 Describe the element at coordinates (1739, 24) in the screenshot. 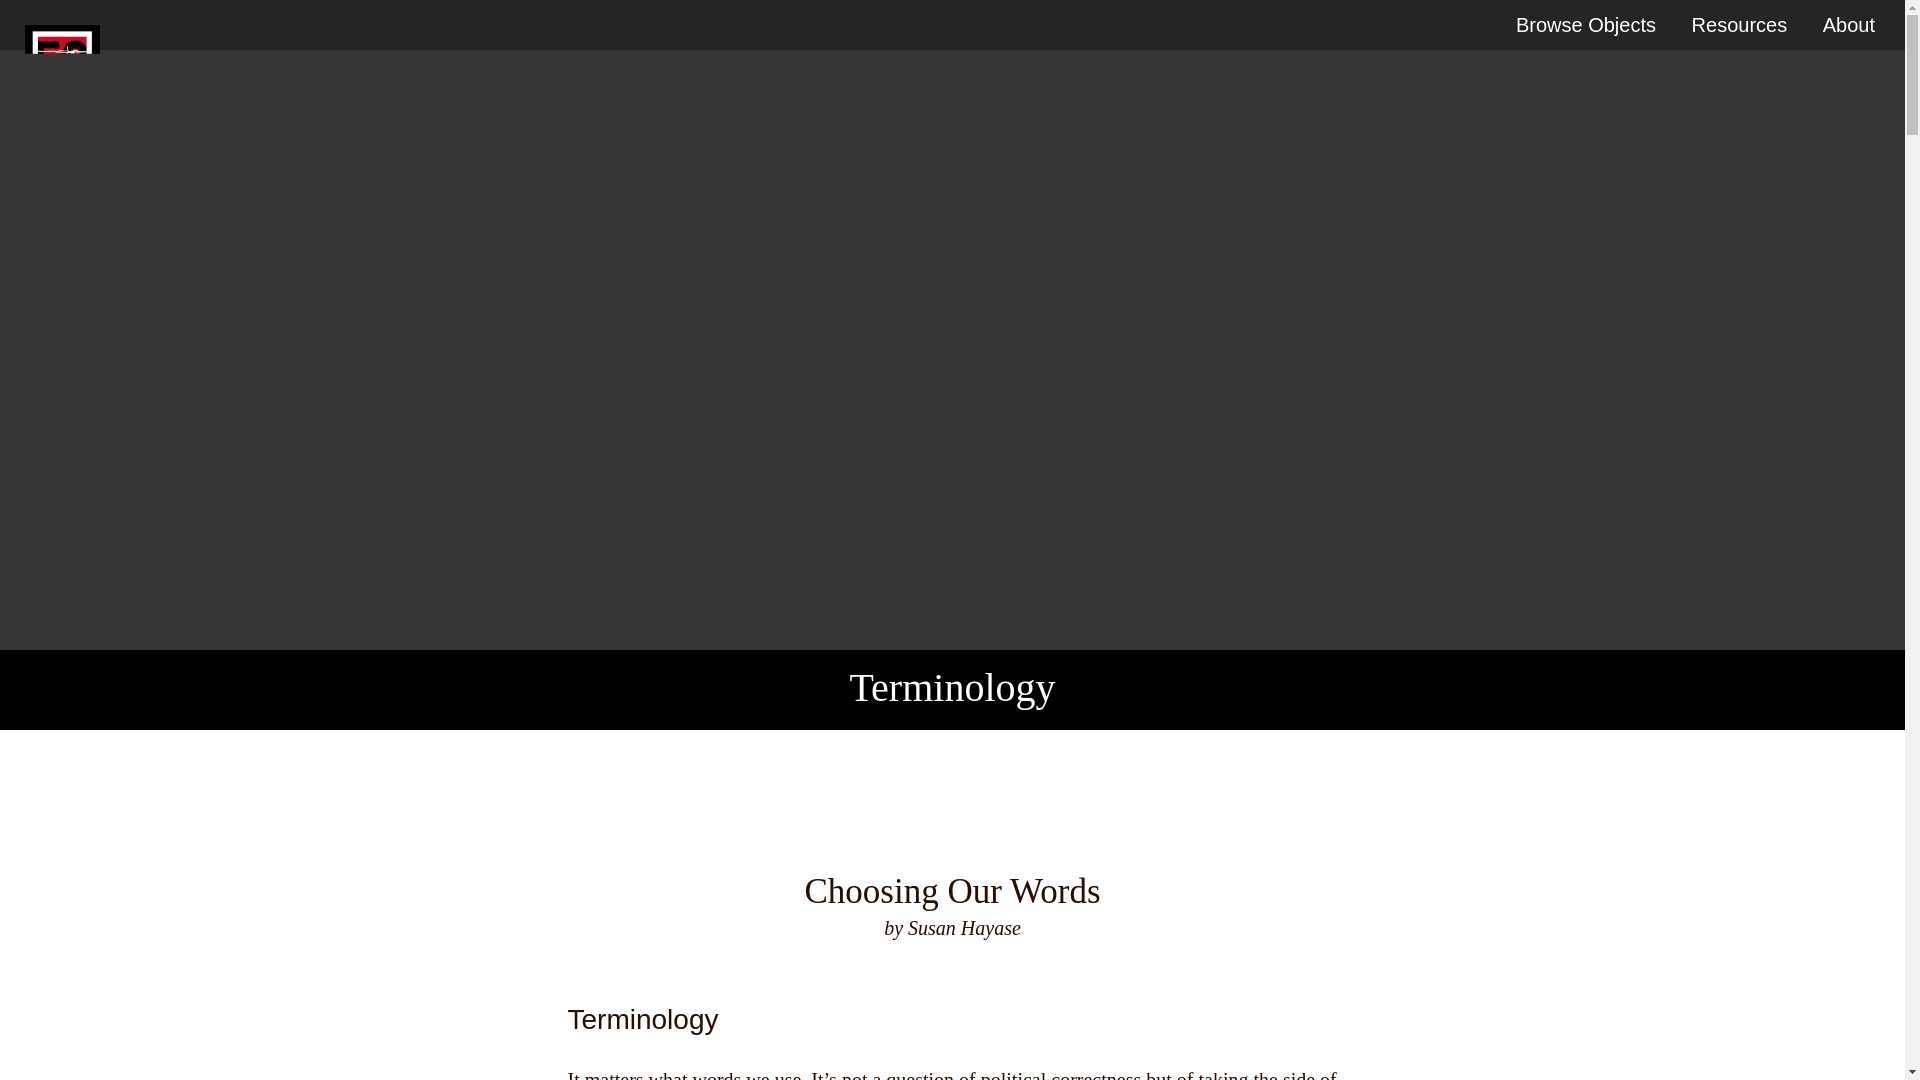

I see `Resources` at that location.